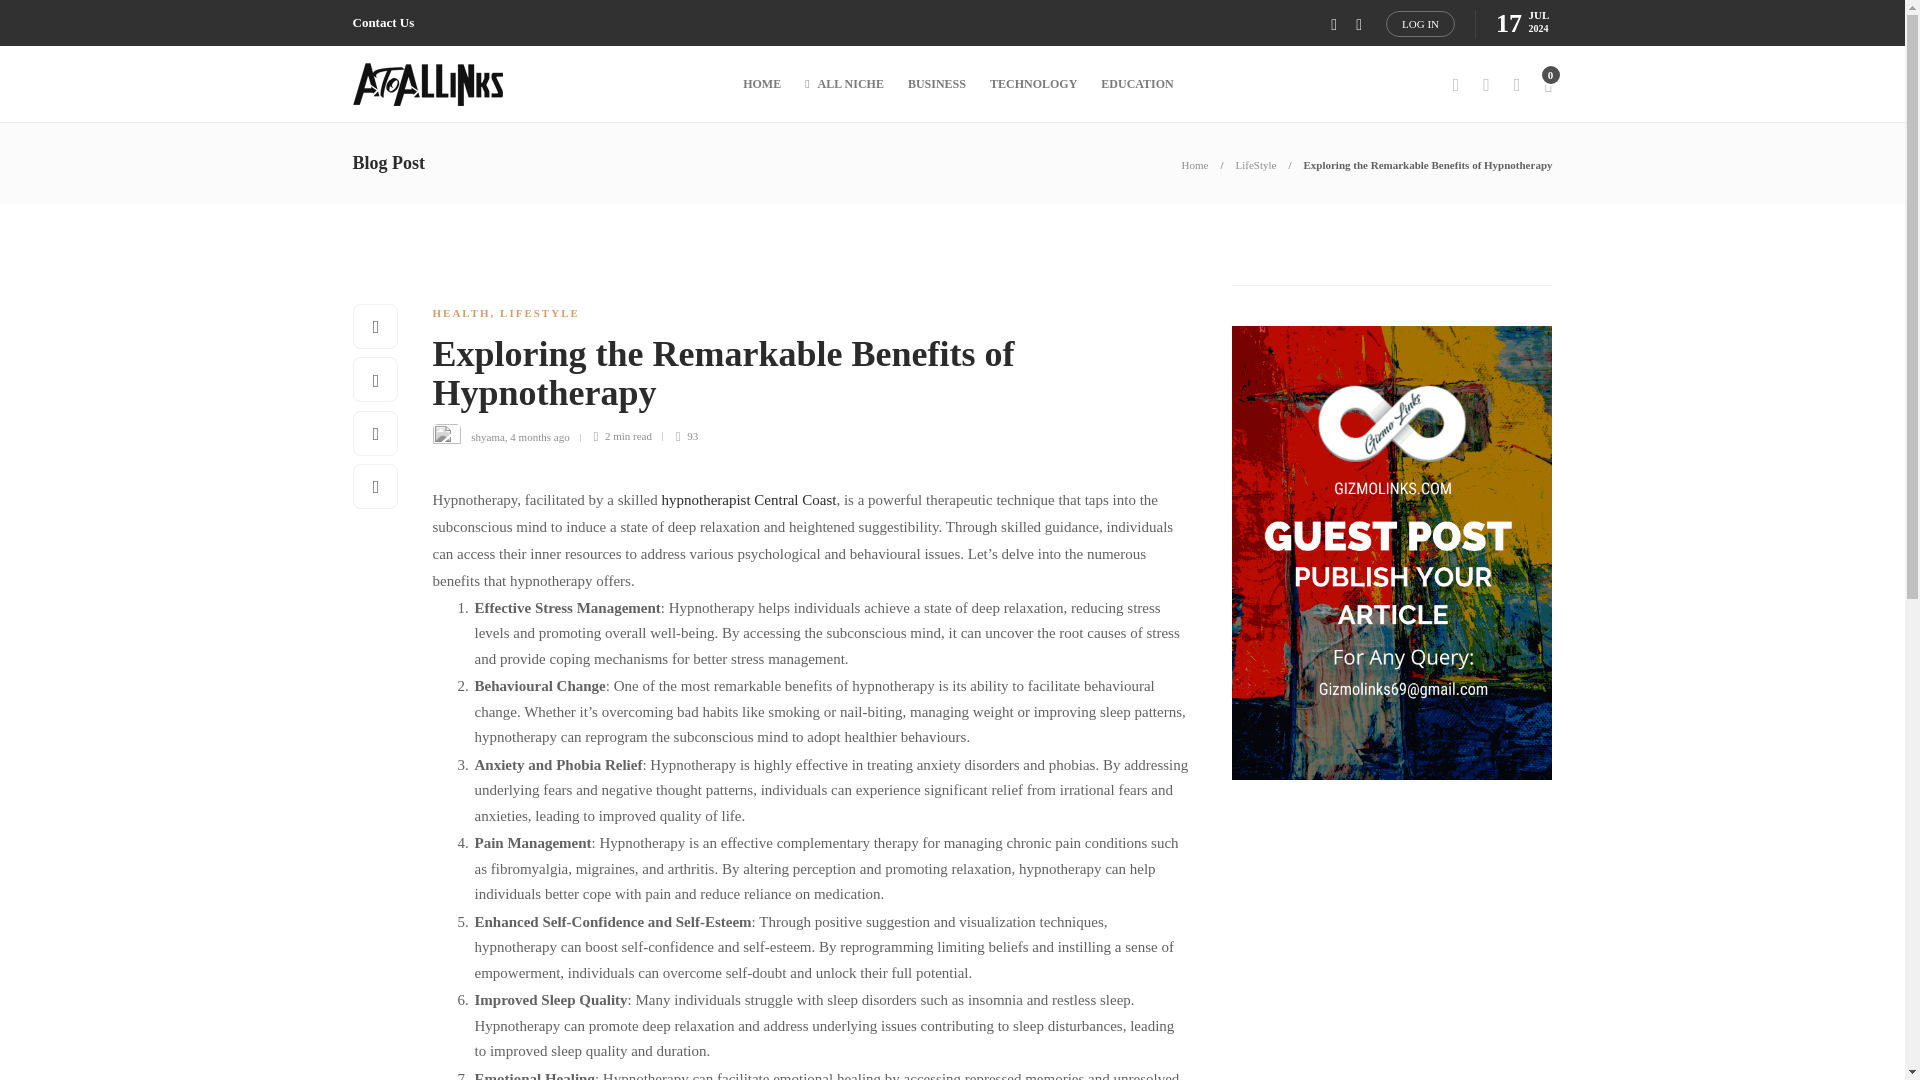  I want to click on HEALTH, so click(460, 312).